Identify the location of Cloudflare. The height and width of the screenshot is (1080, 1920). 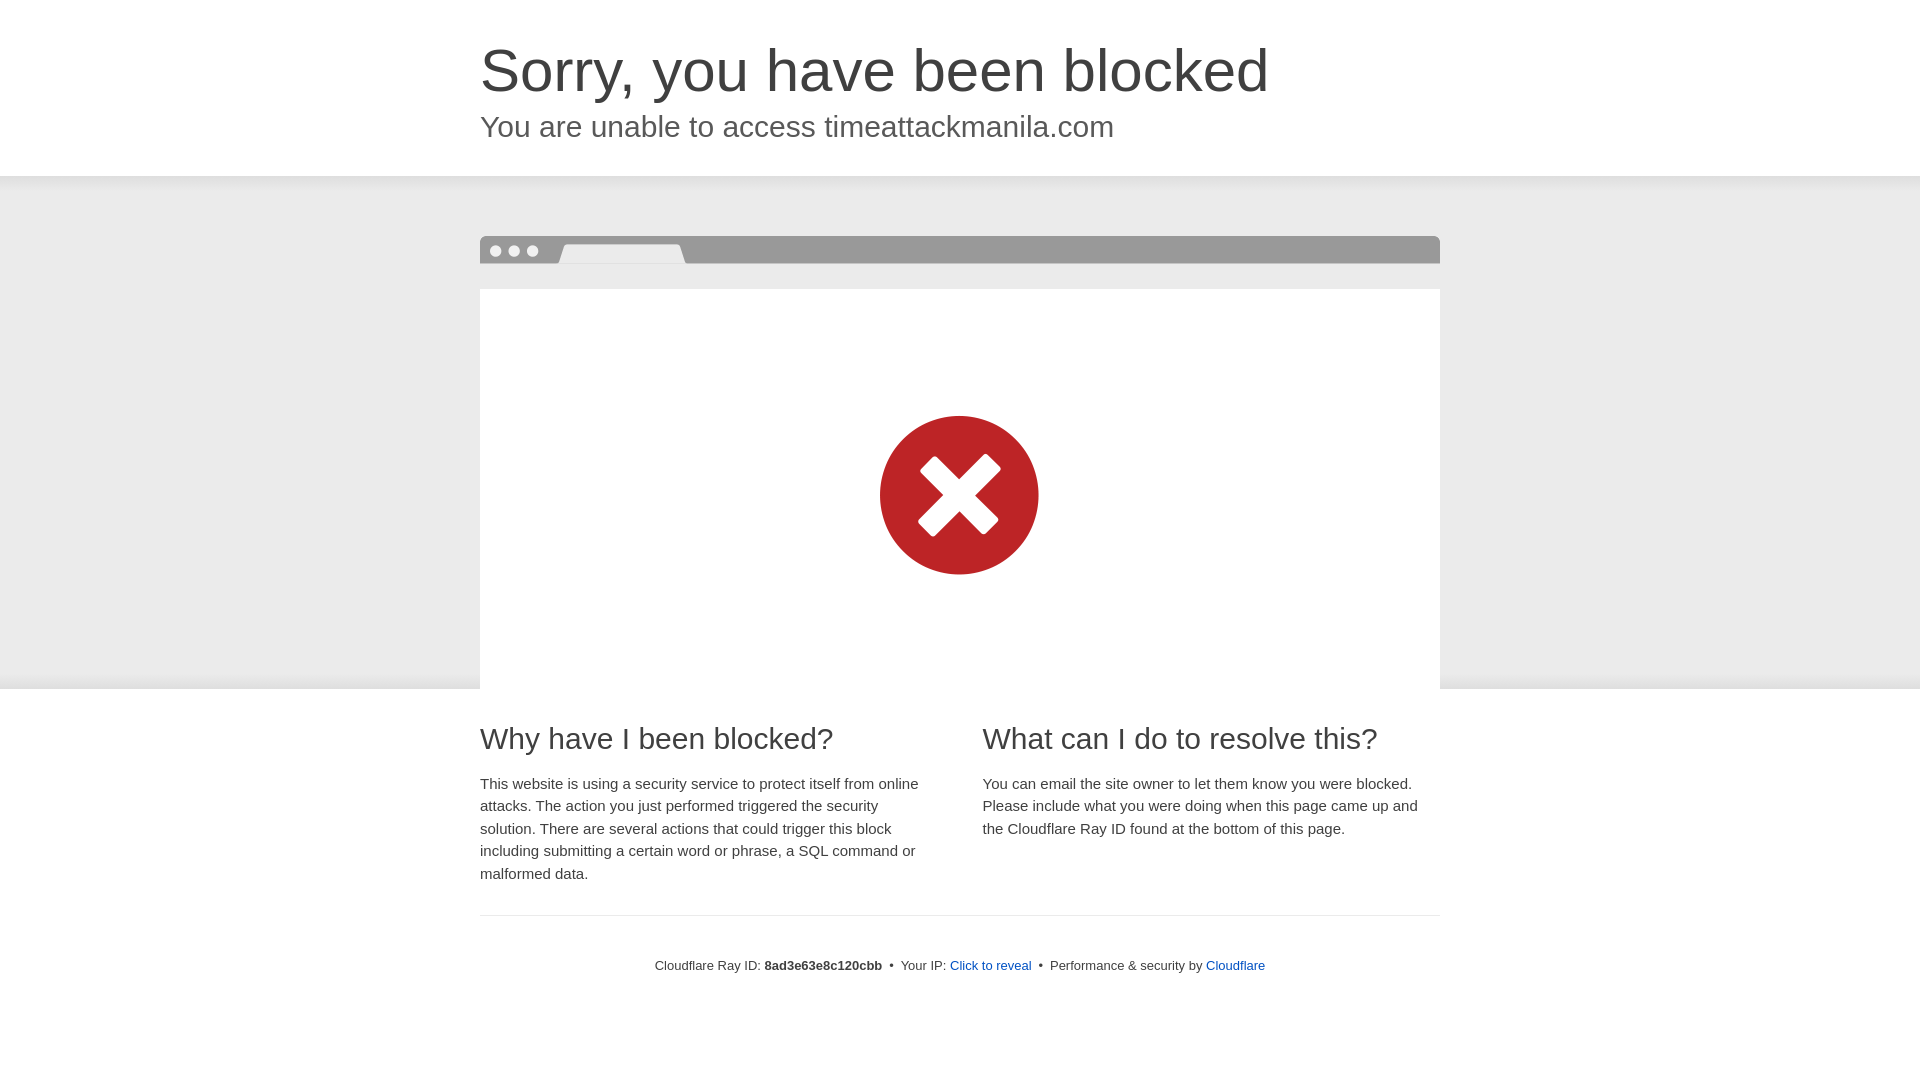
(1235, 965).